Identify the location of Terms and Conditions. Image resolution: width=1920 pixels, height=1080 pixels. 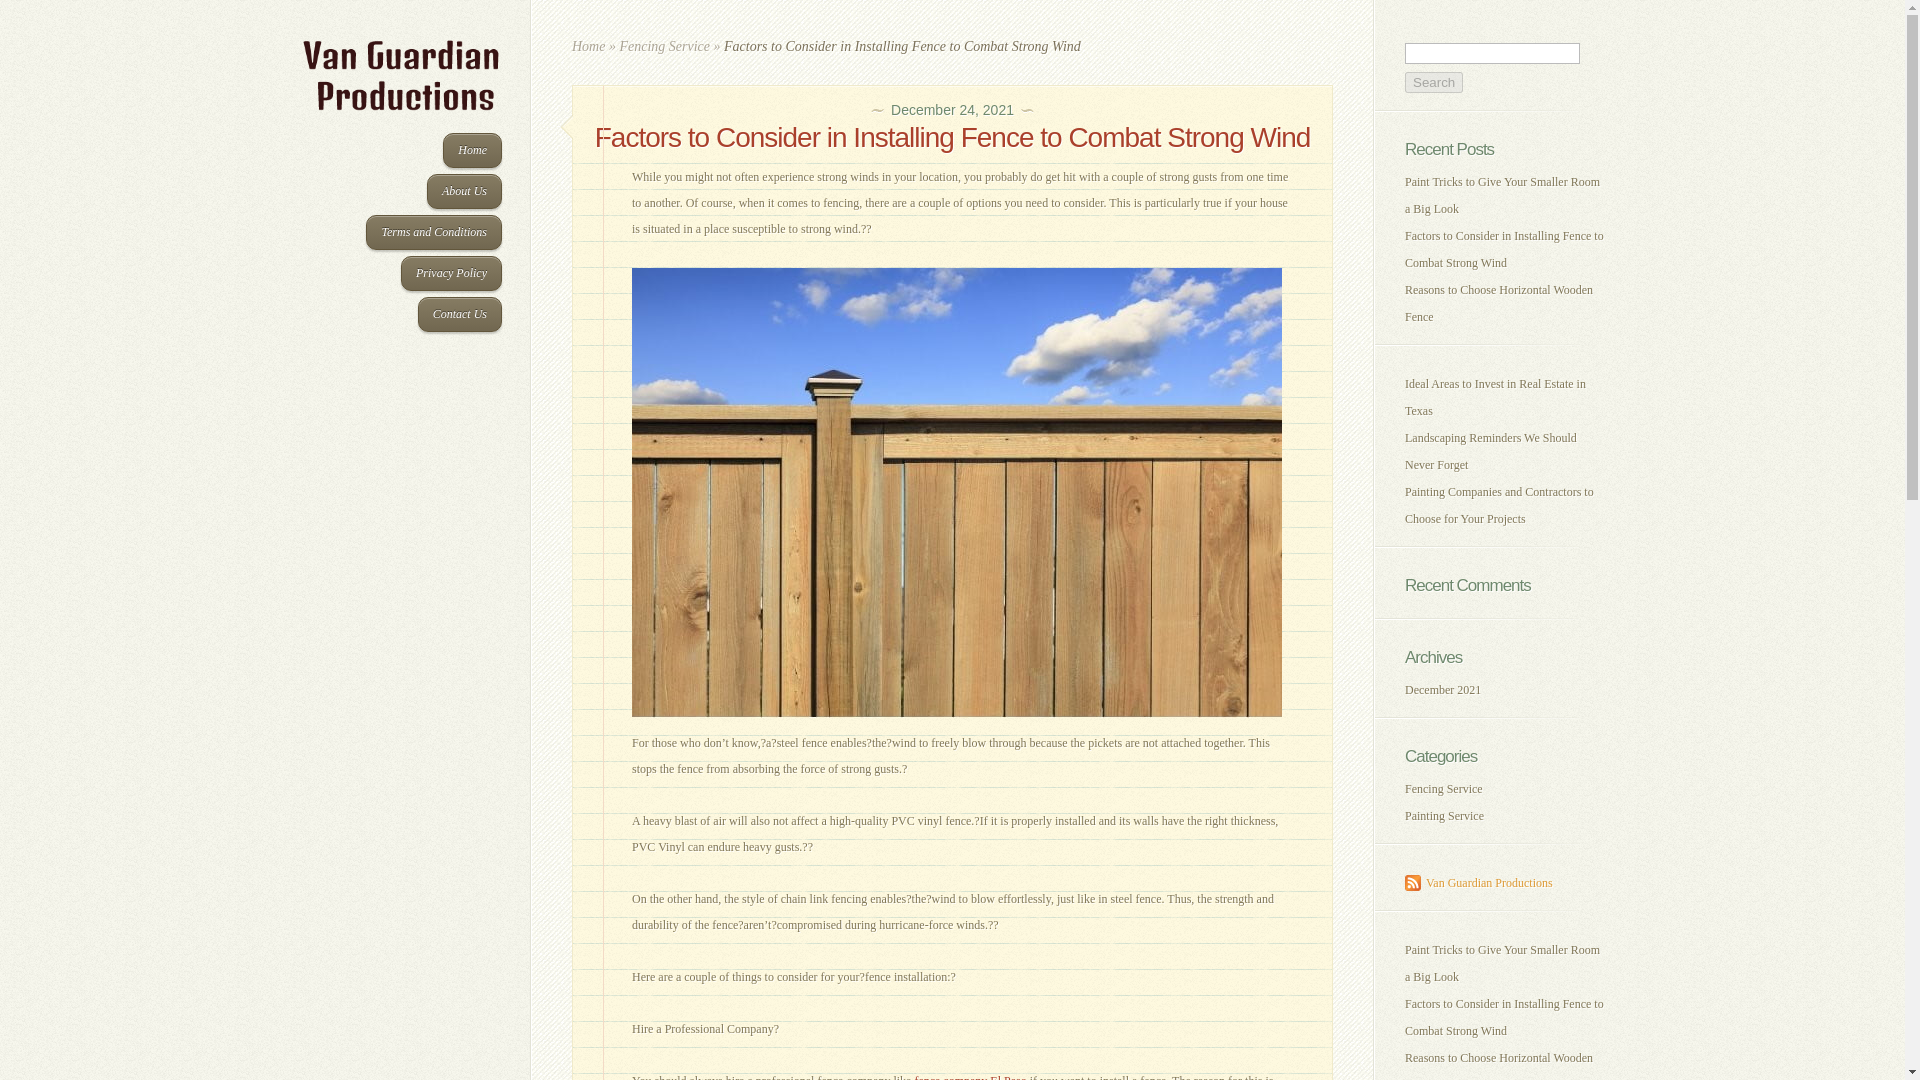
(434, 232).